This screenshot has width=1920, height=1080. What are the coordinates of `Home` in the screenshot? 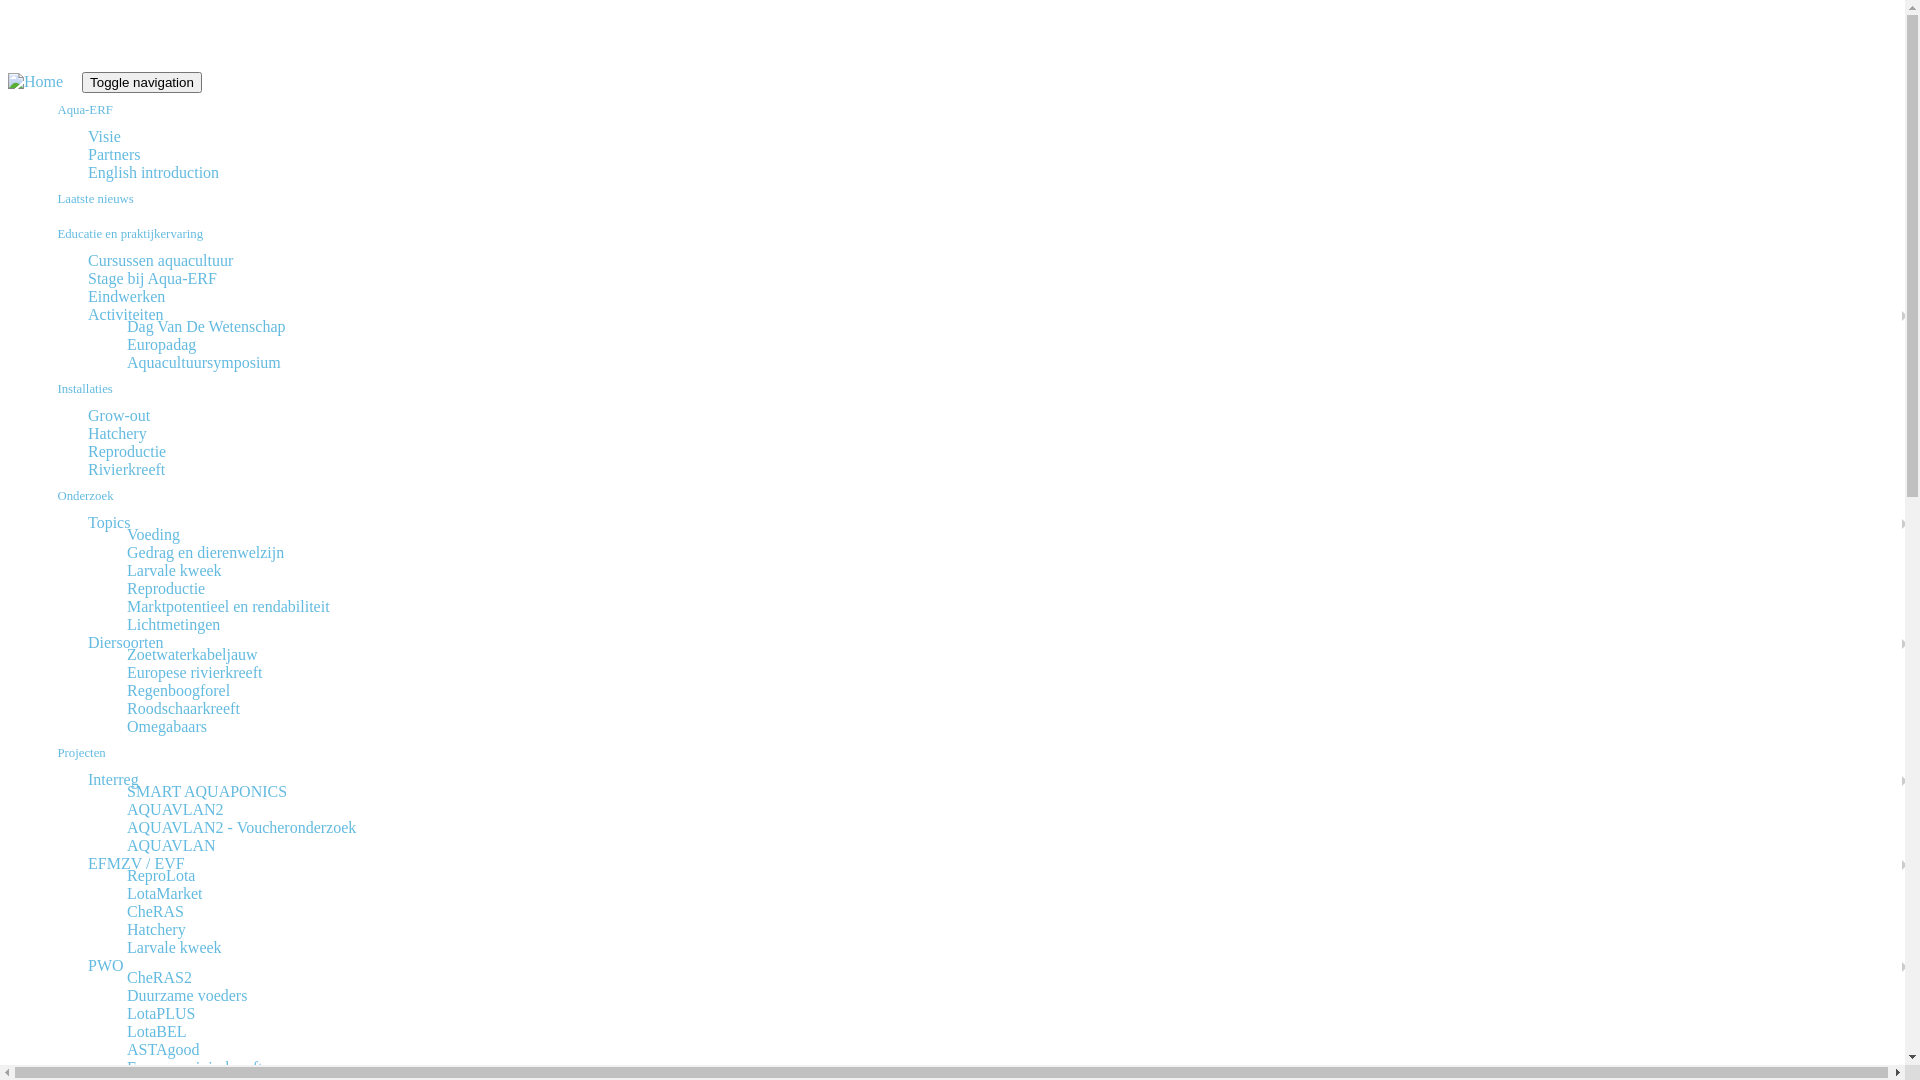 It's located at (45, 82).